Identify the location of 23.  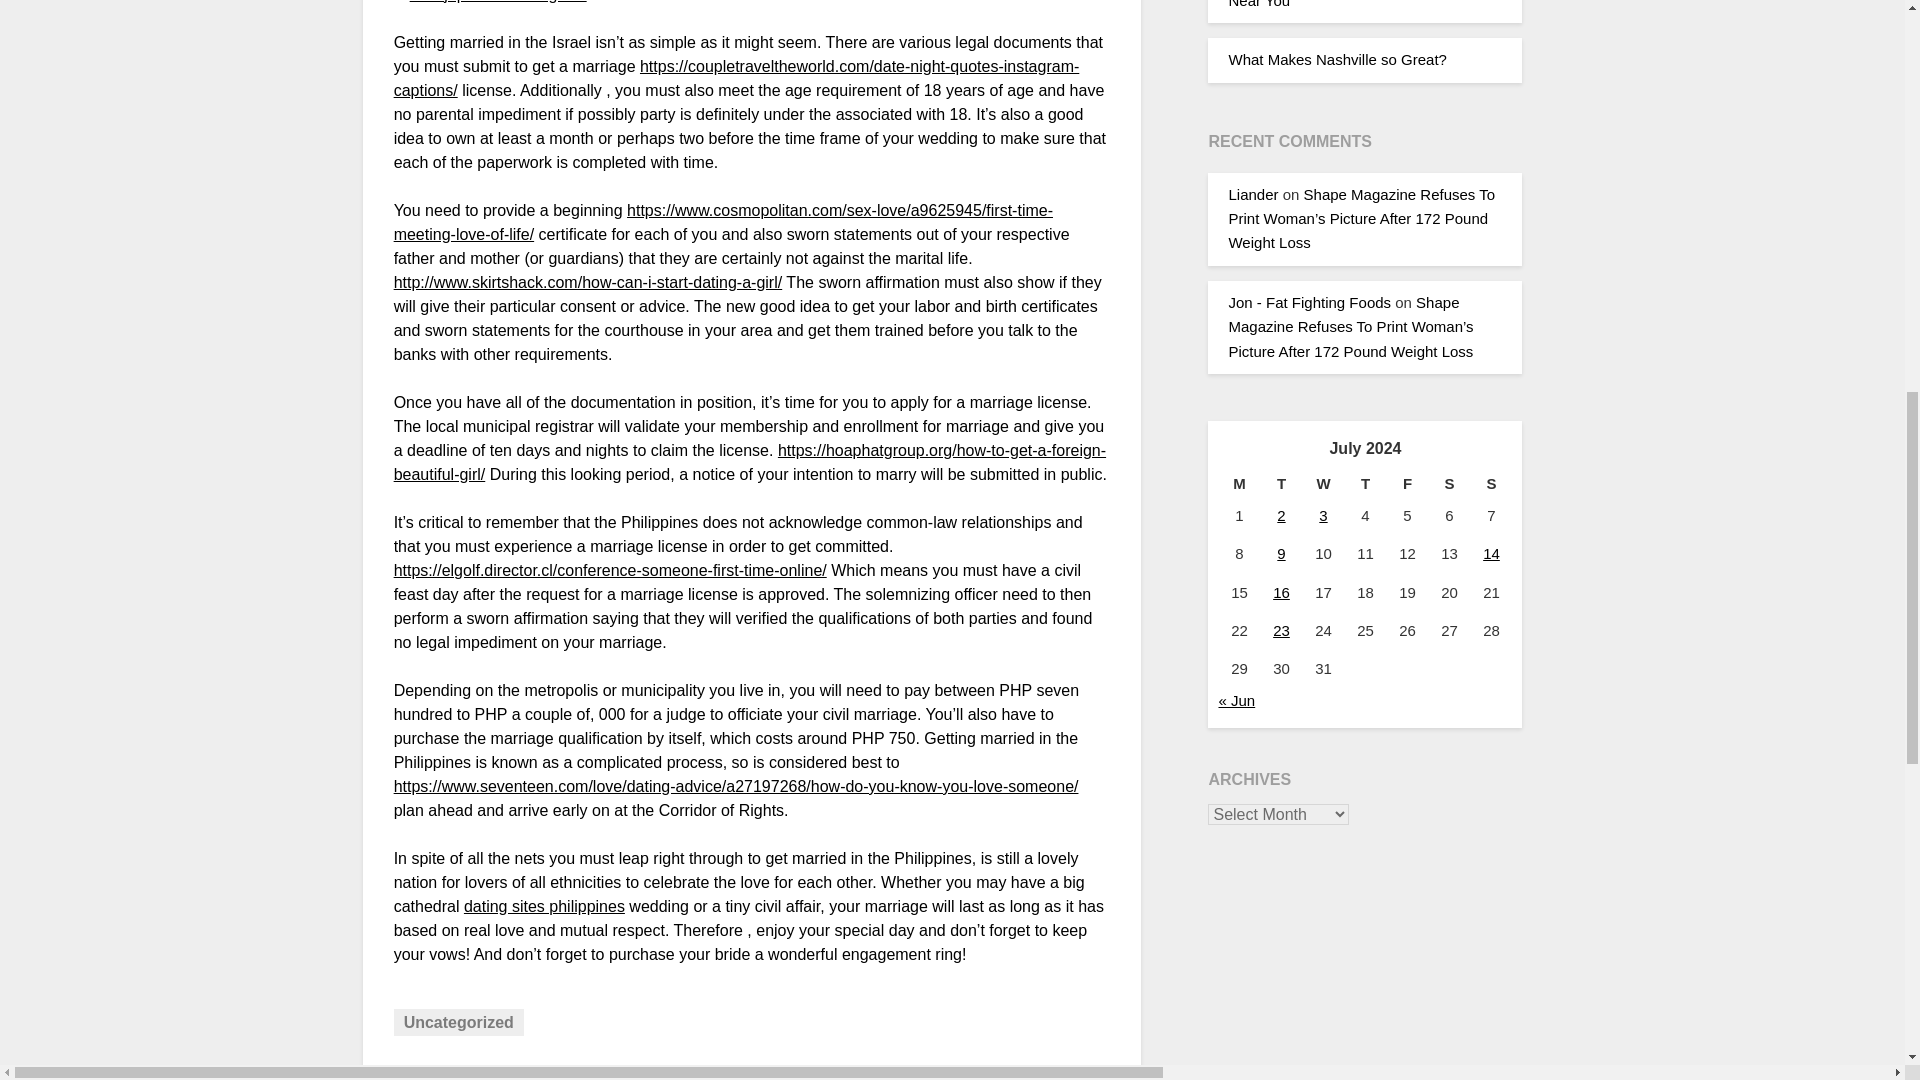
(1281, 630).